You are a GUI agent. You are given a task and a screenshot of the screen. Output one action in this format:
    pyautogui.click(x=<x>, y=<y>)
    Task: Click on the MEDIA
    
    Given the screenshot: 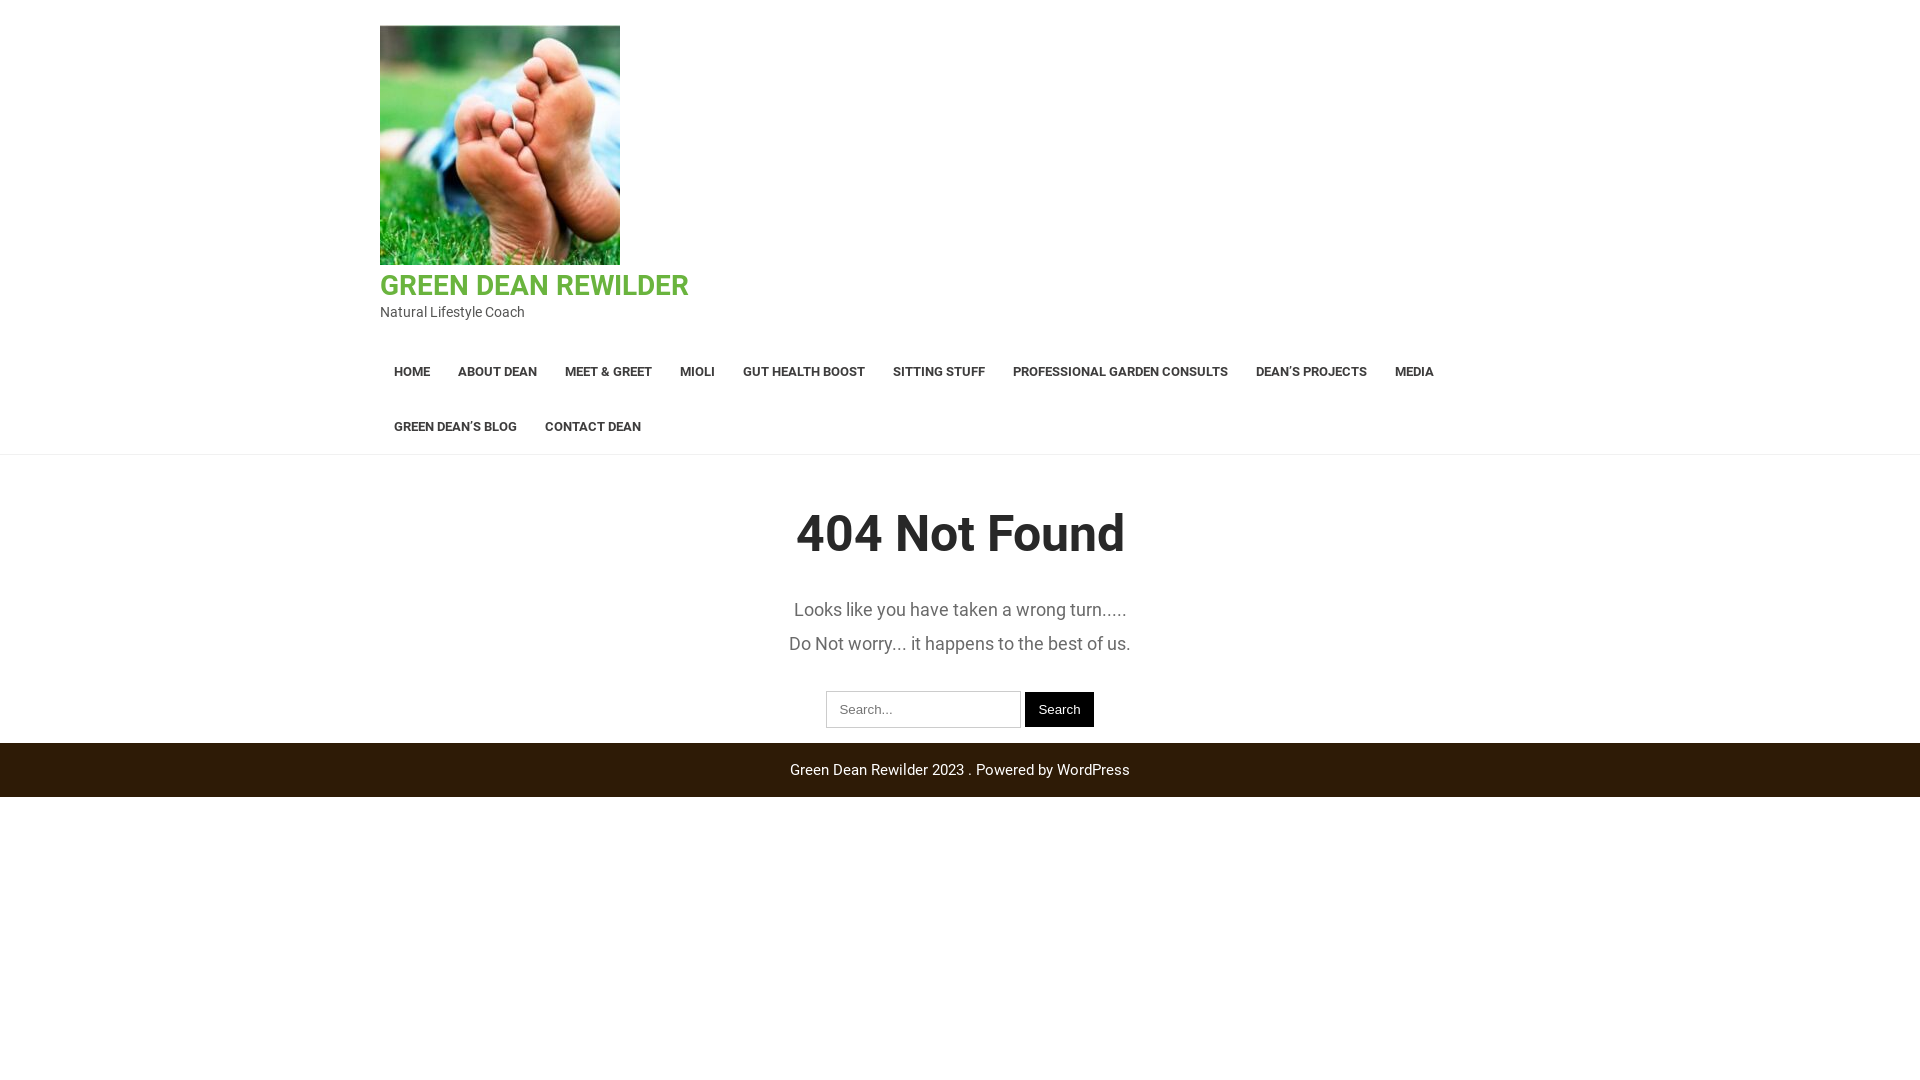 What is the action you would take?
    pyautogui.click(x=1414, y=372)
    